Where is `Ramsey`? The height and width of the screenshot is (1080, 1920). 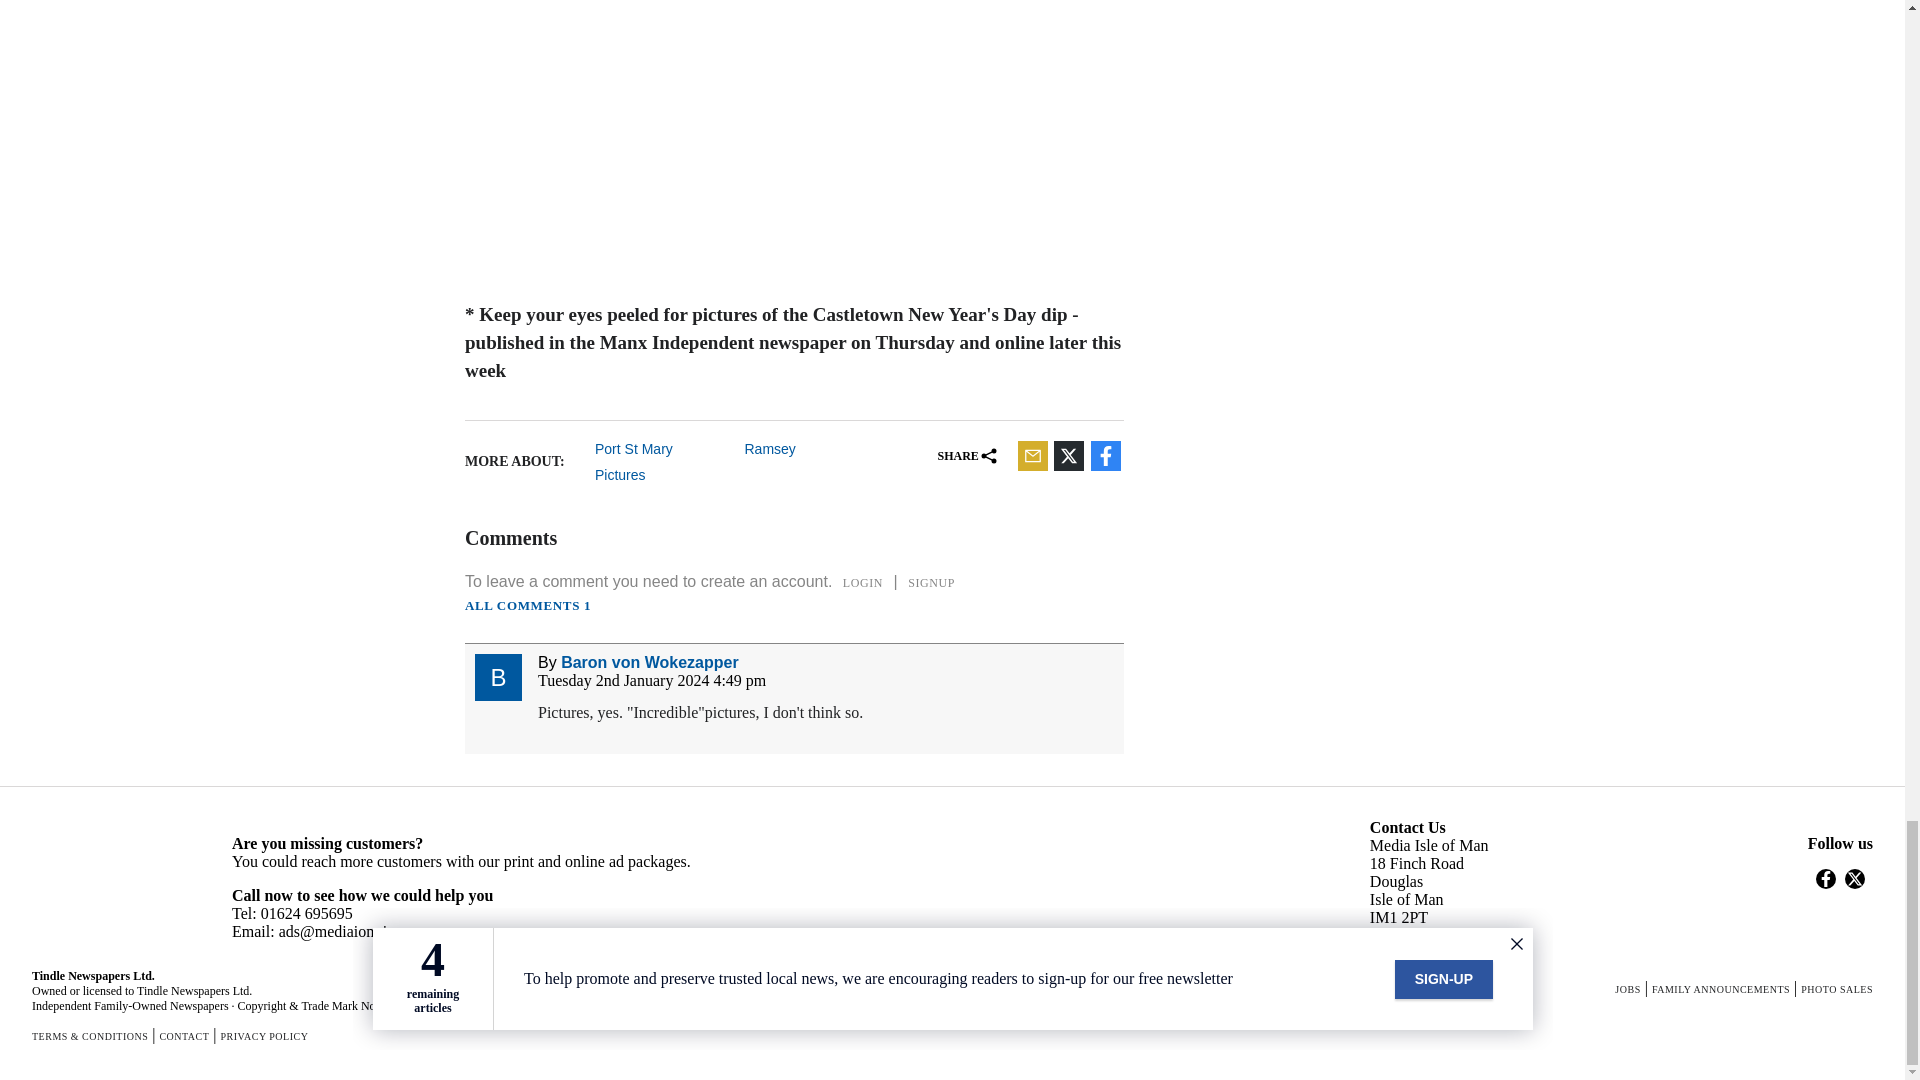 Ramsey is located at coordinates (812, 448).